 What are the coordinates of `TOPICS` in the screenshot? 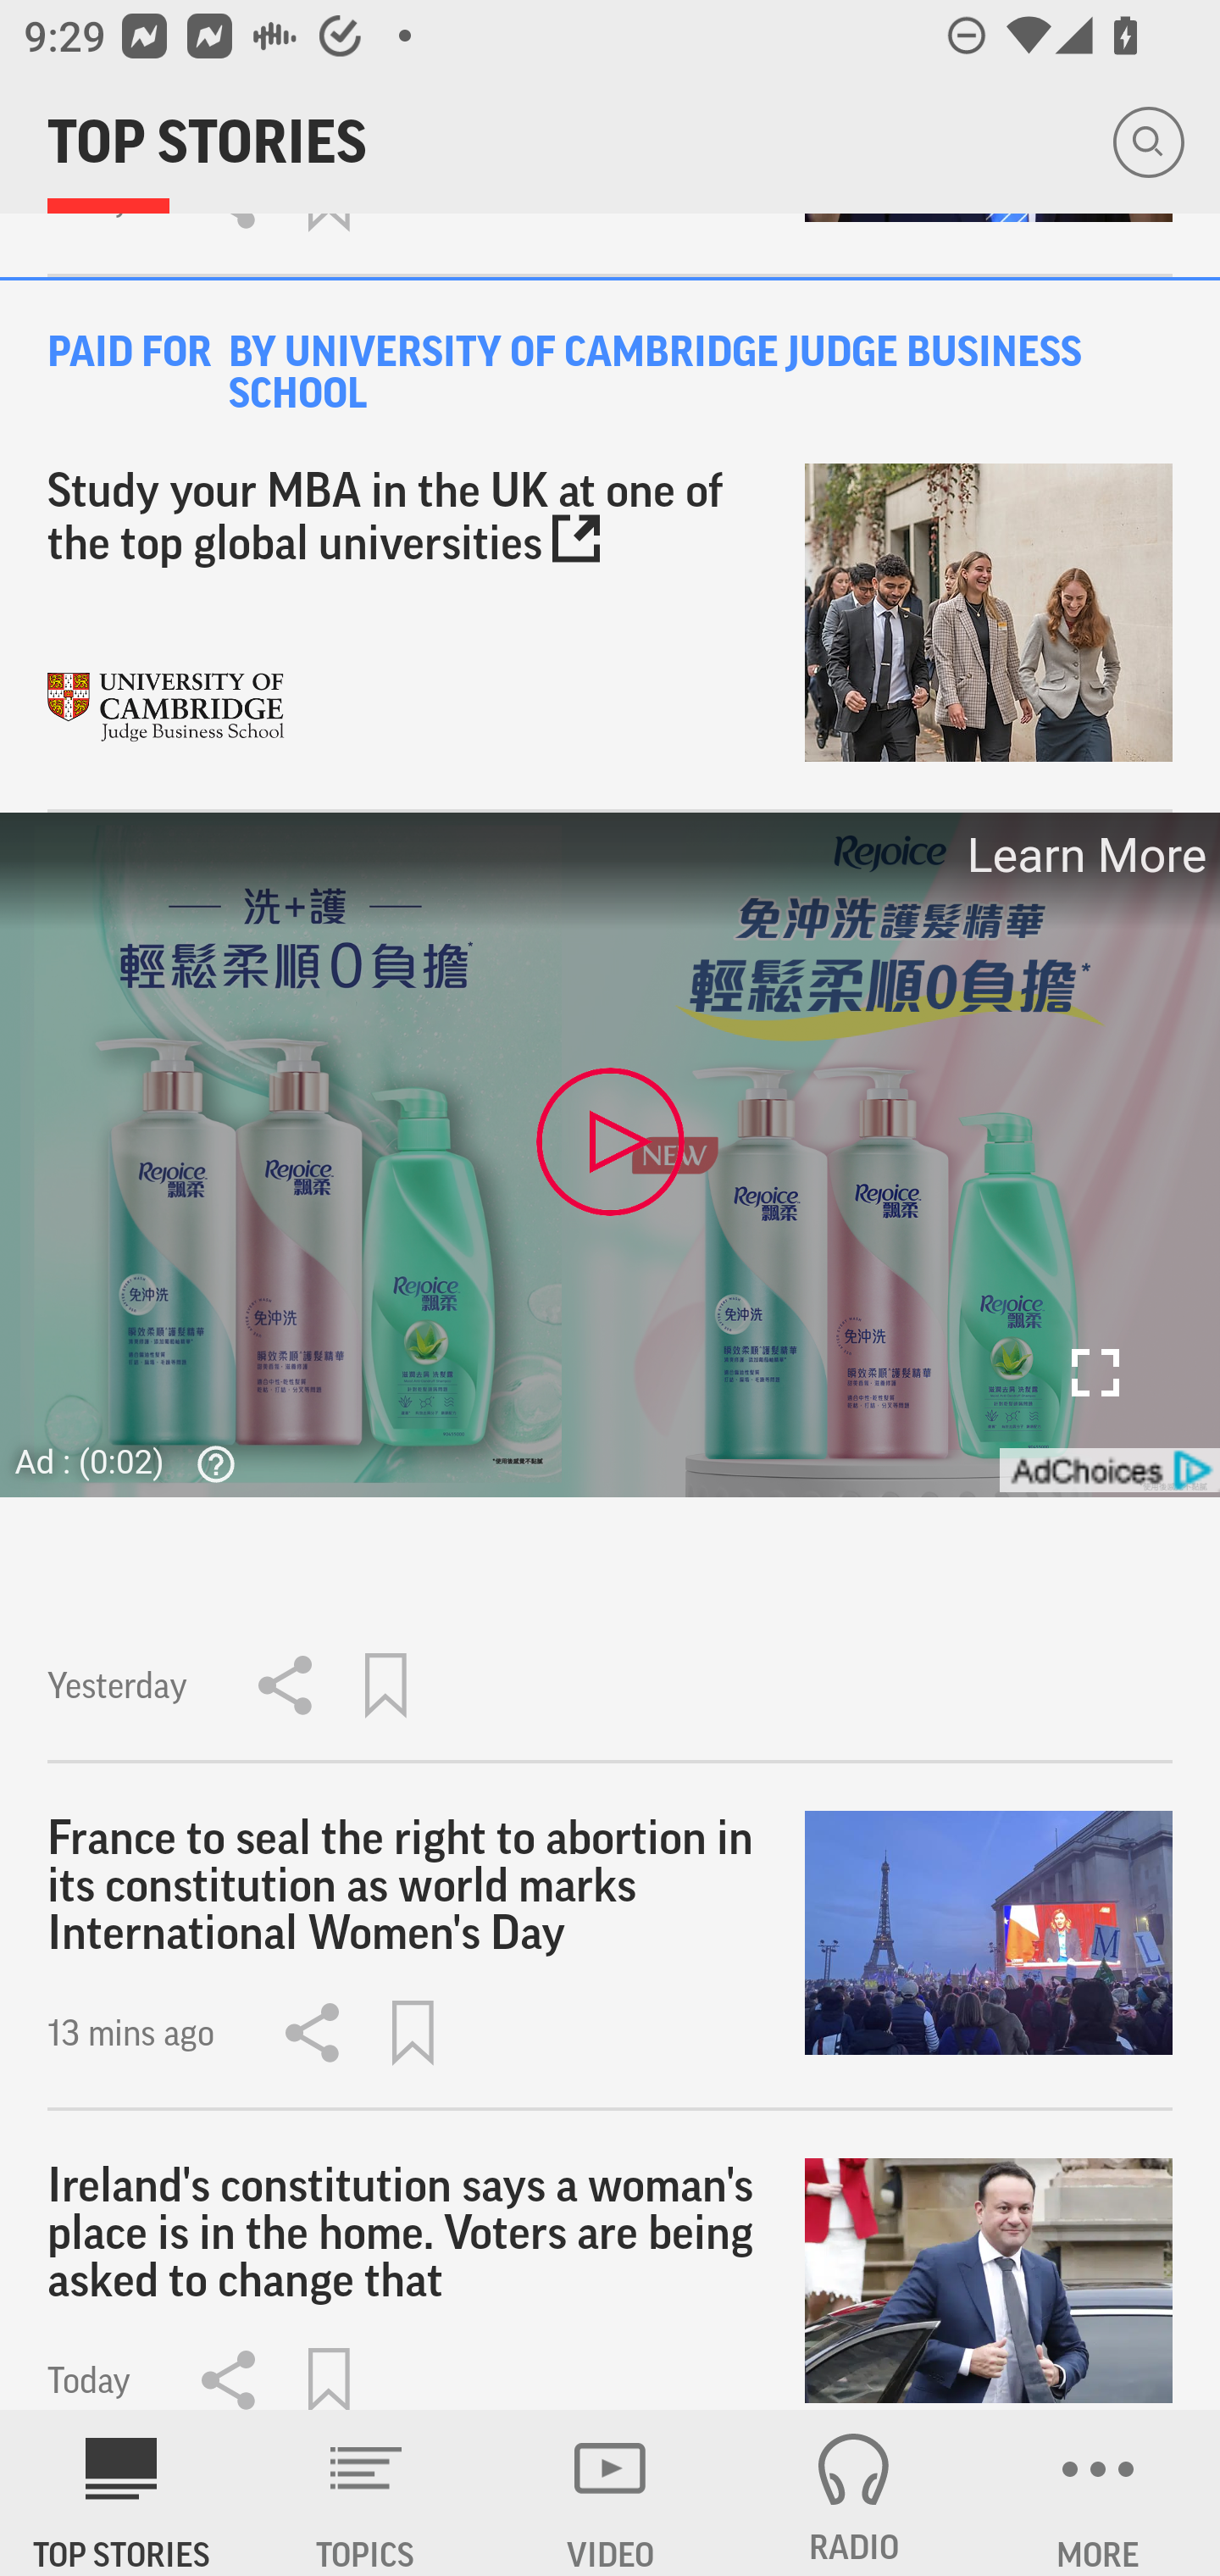 It's located at (366, 2493).